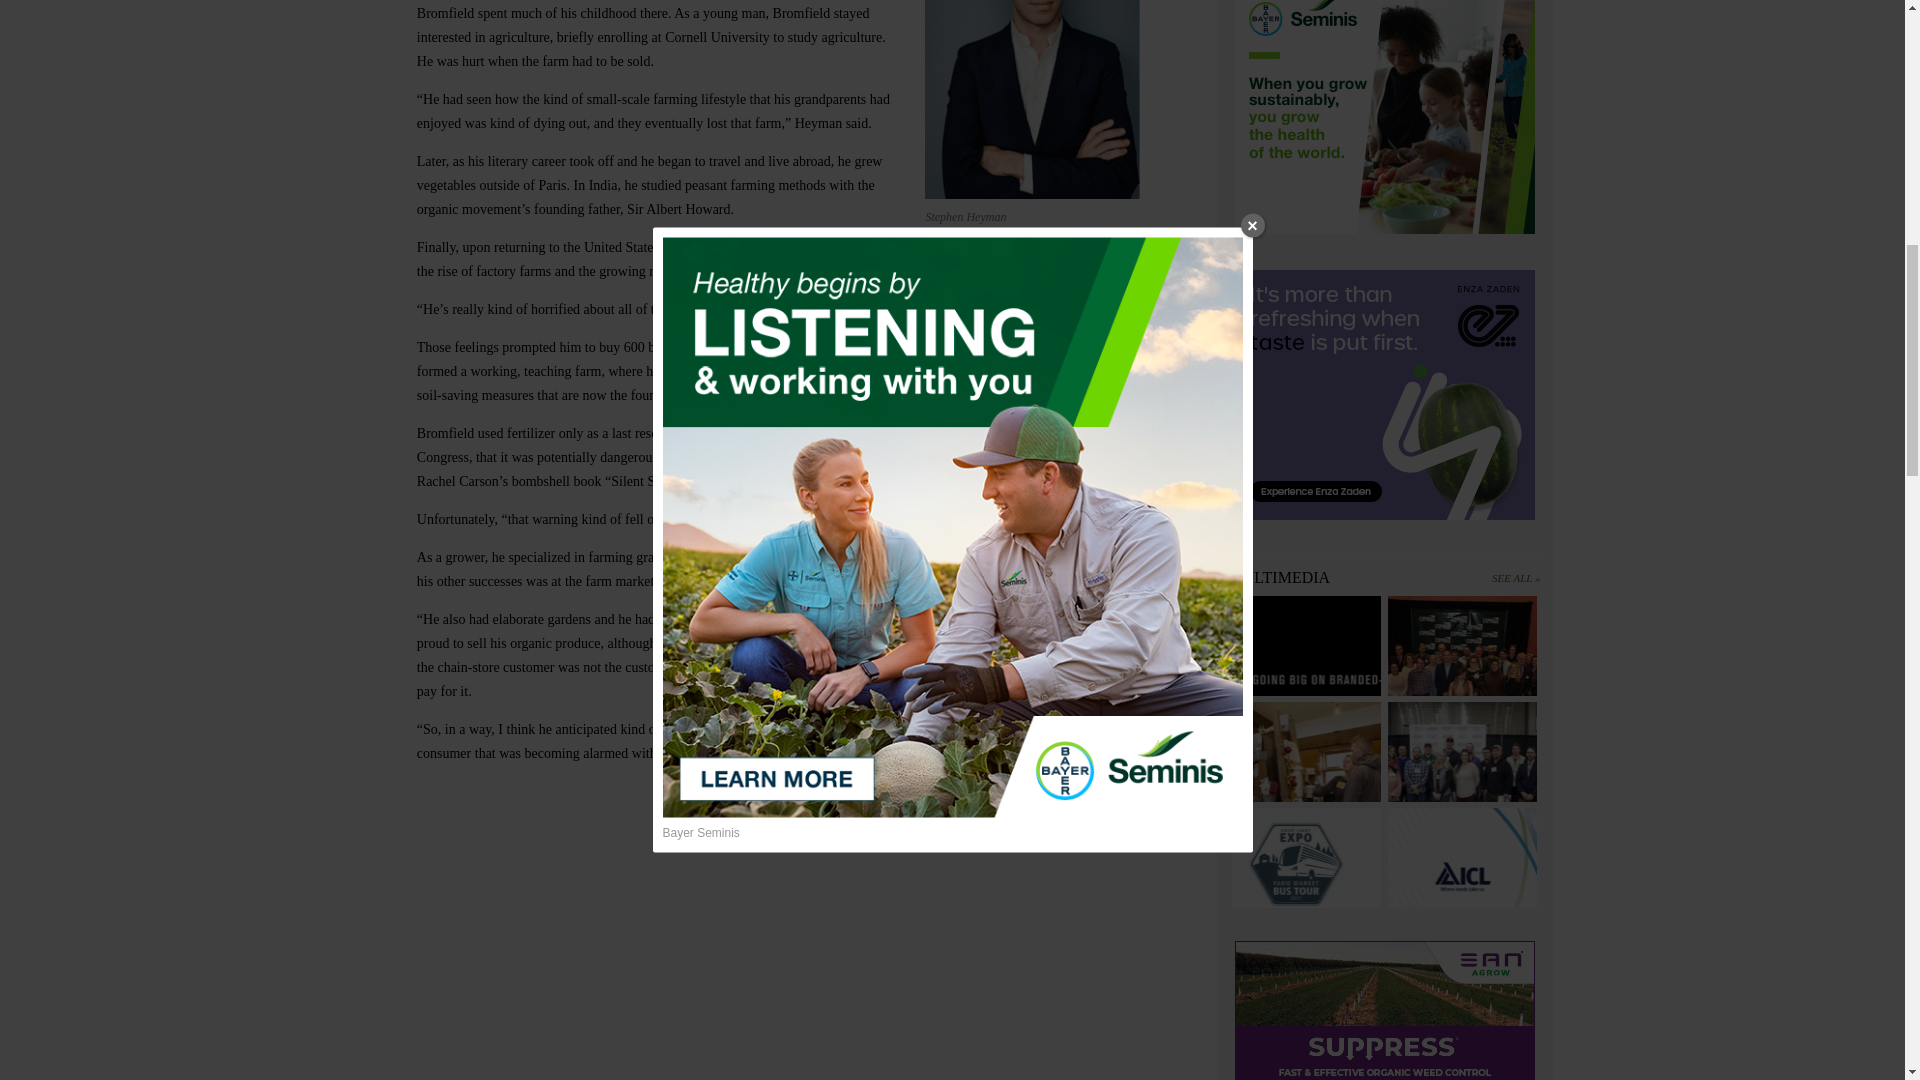 The image size is (1920, 1080). What do you see at coordinates (1384, 398) in the screenshot?
I see `Enza Zaden` at bounding box center [1384, 398].